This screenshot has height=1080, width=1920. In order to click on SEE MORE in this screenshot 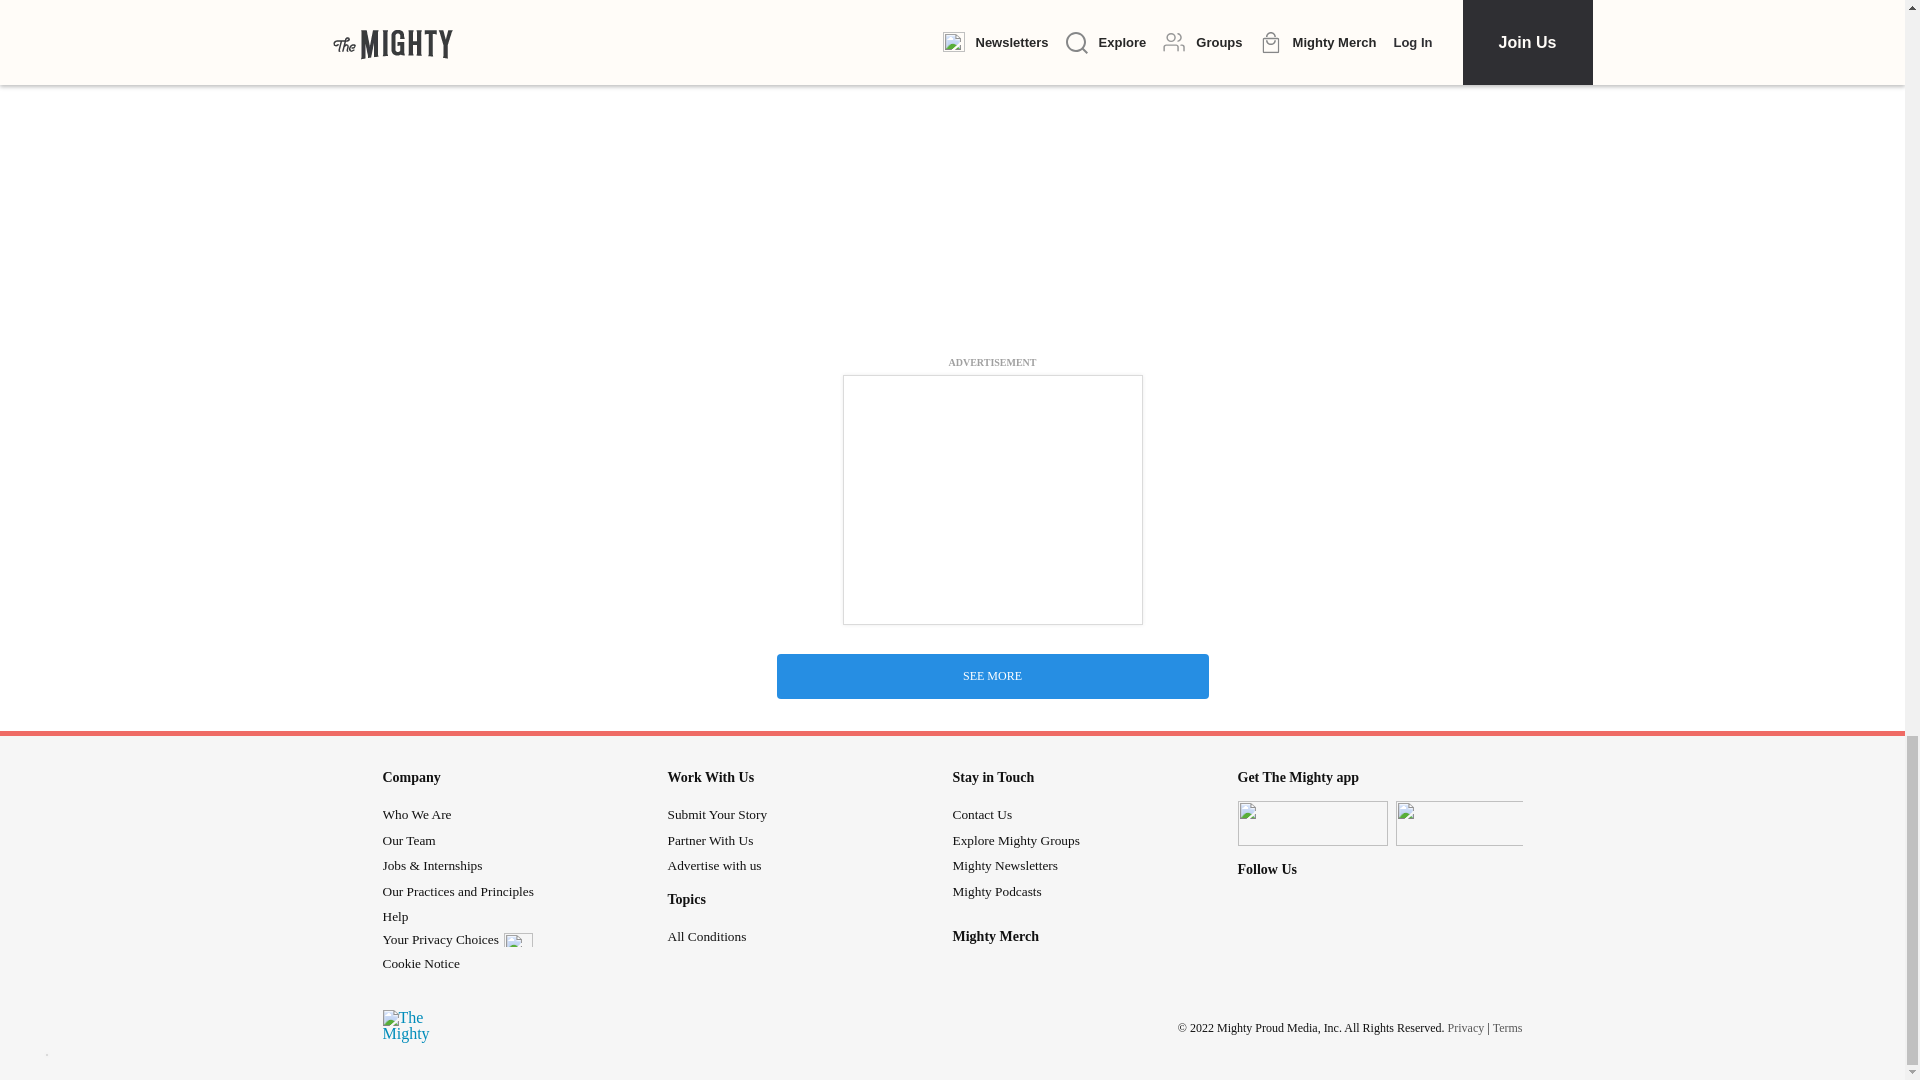, I will do `click(991, 676)`.